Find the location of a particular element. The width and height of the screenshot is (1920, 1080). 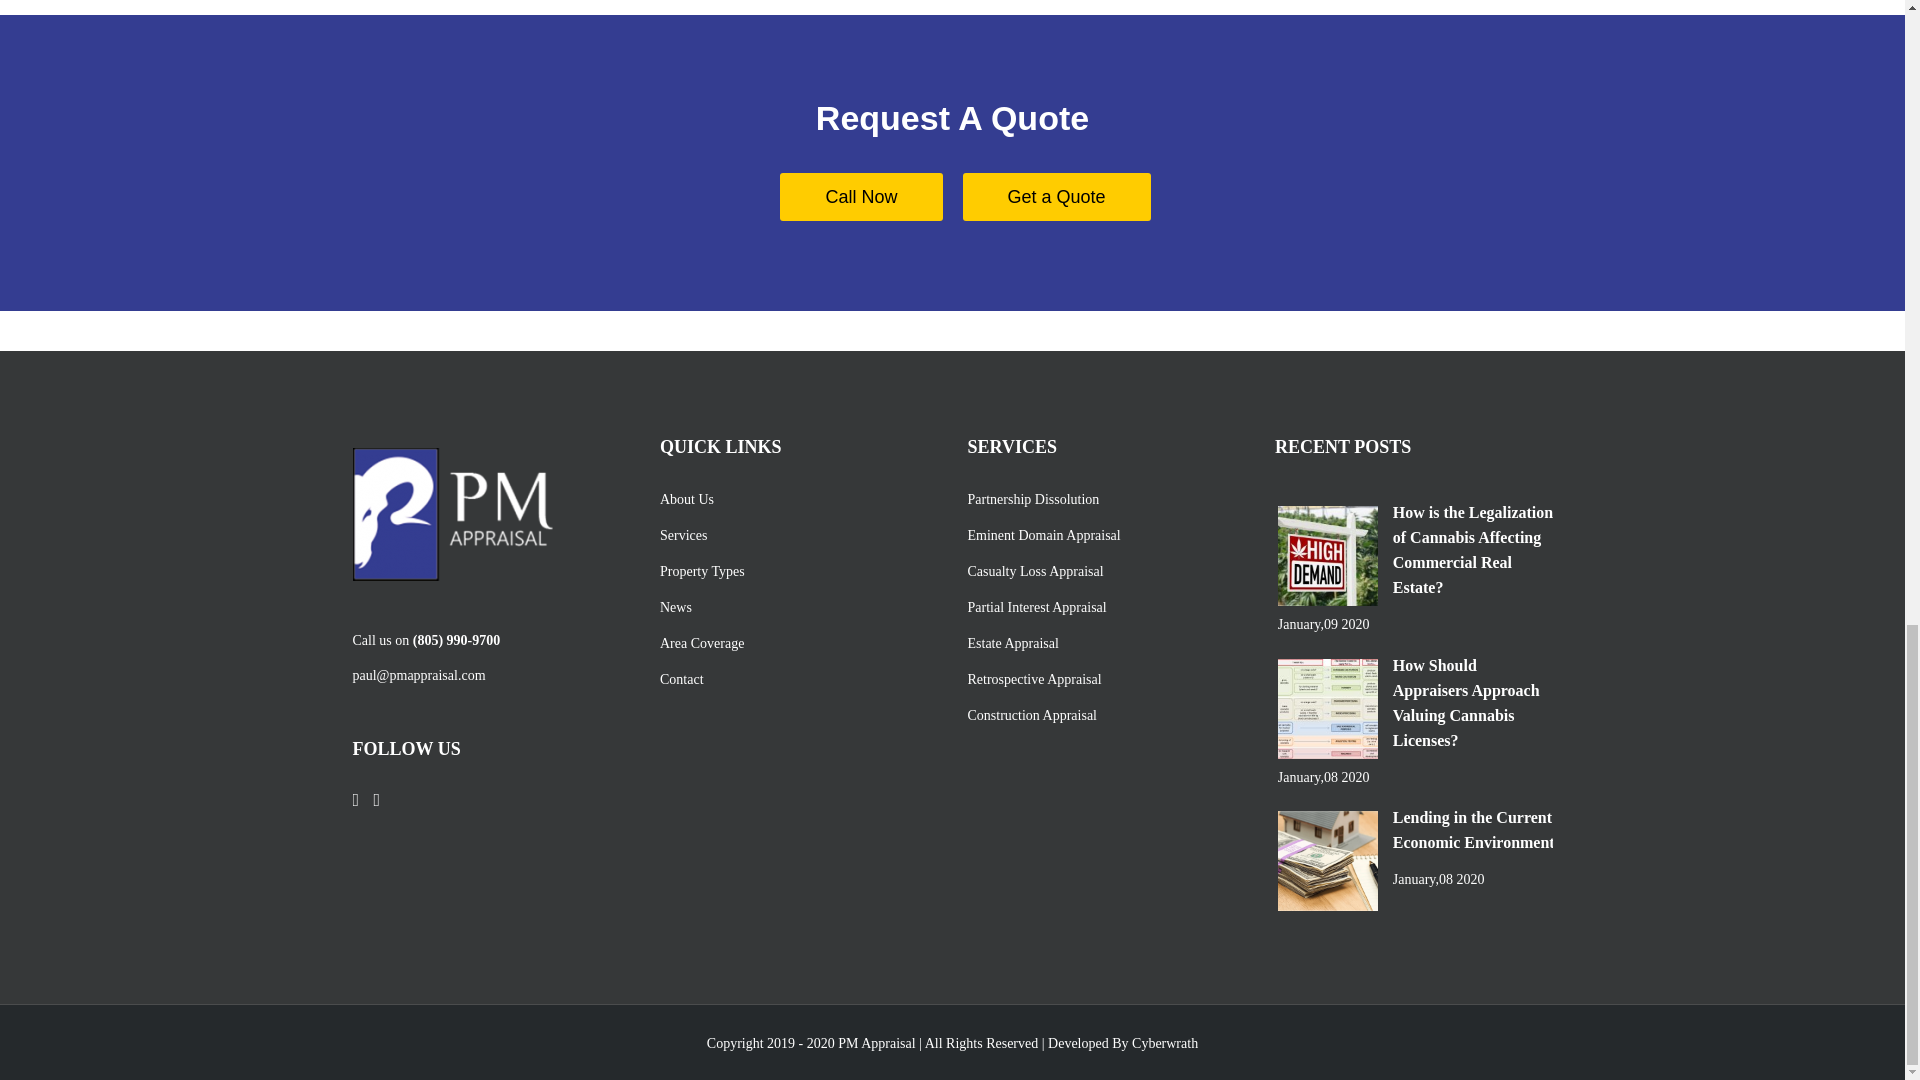

Area Coverage is located at coordinates (794, 643).